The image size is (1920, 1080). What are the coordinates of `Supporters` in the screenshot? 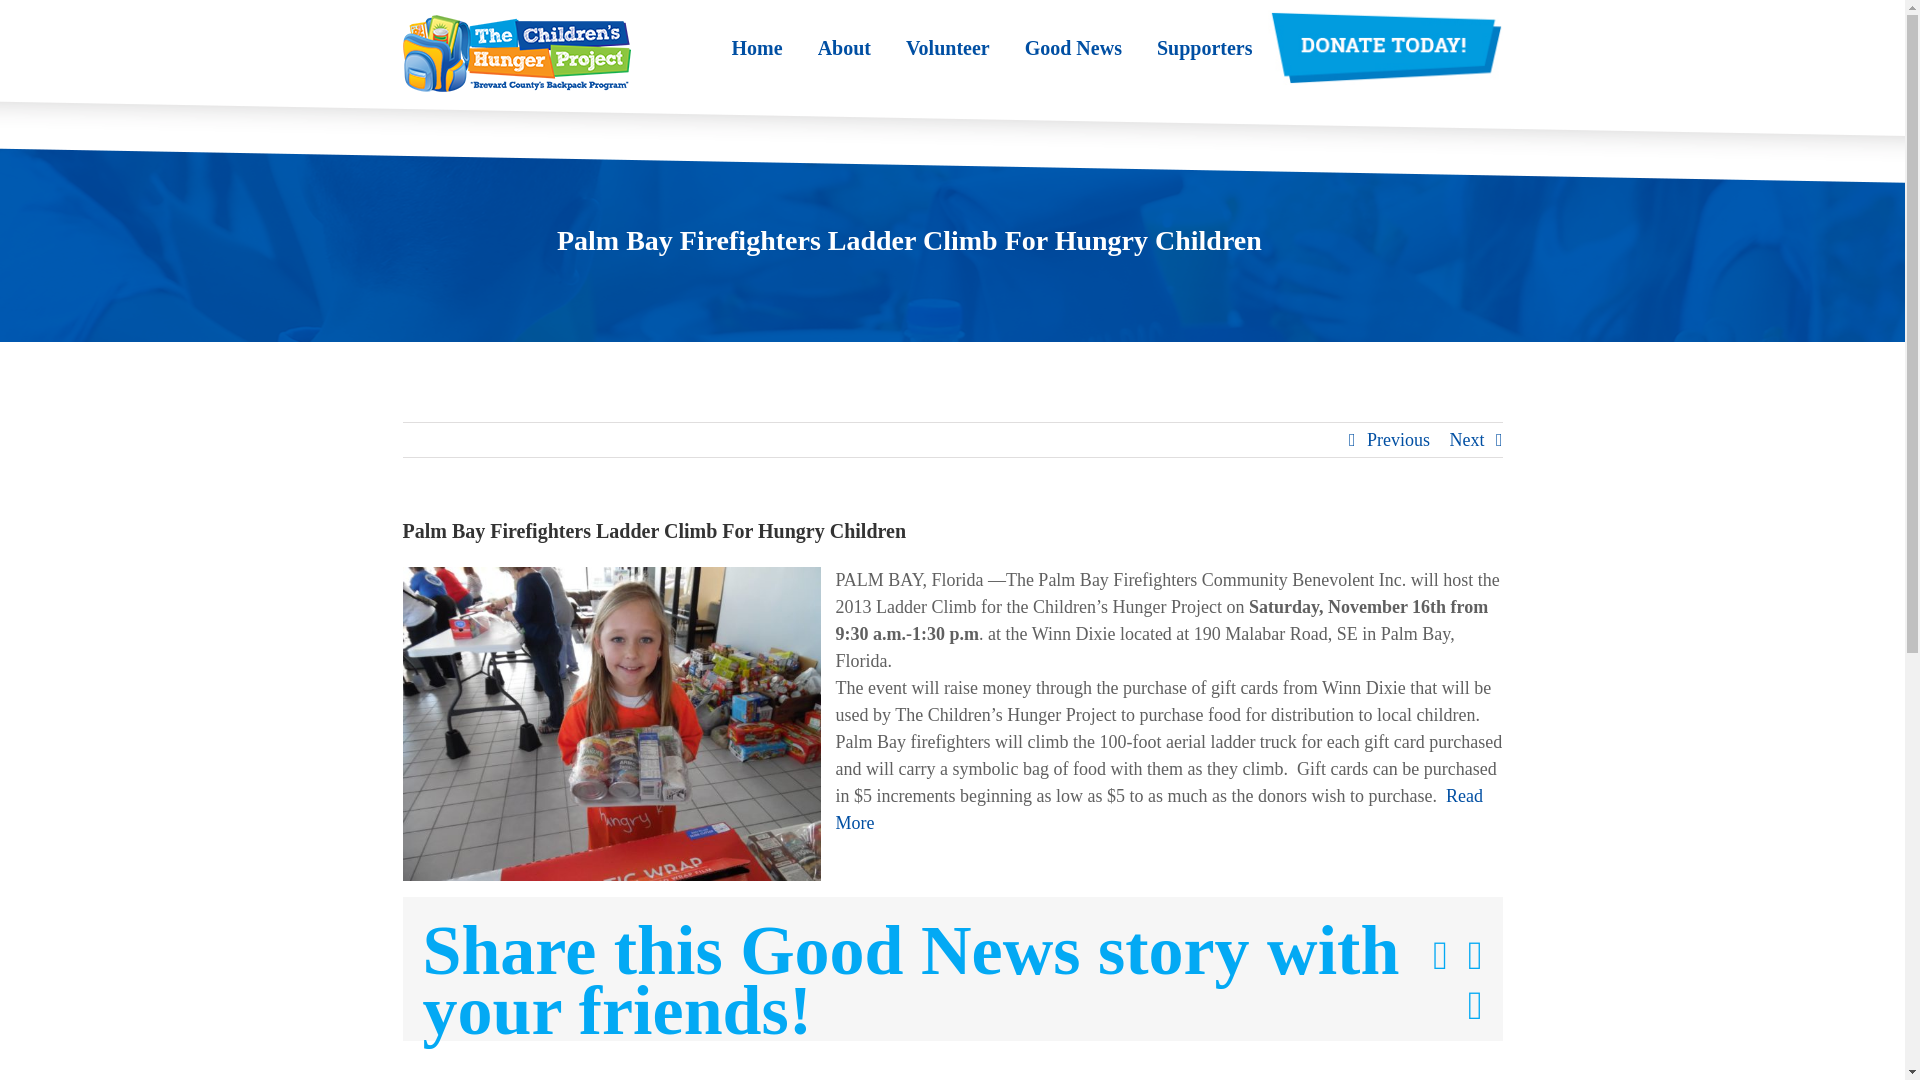 It's located at (1205, 47).